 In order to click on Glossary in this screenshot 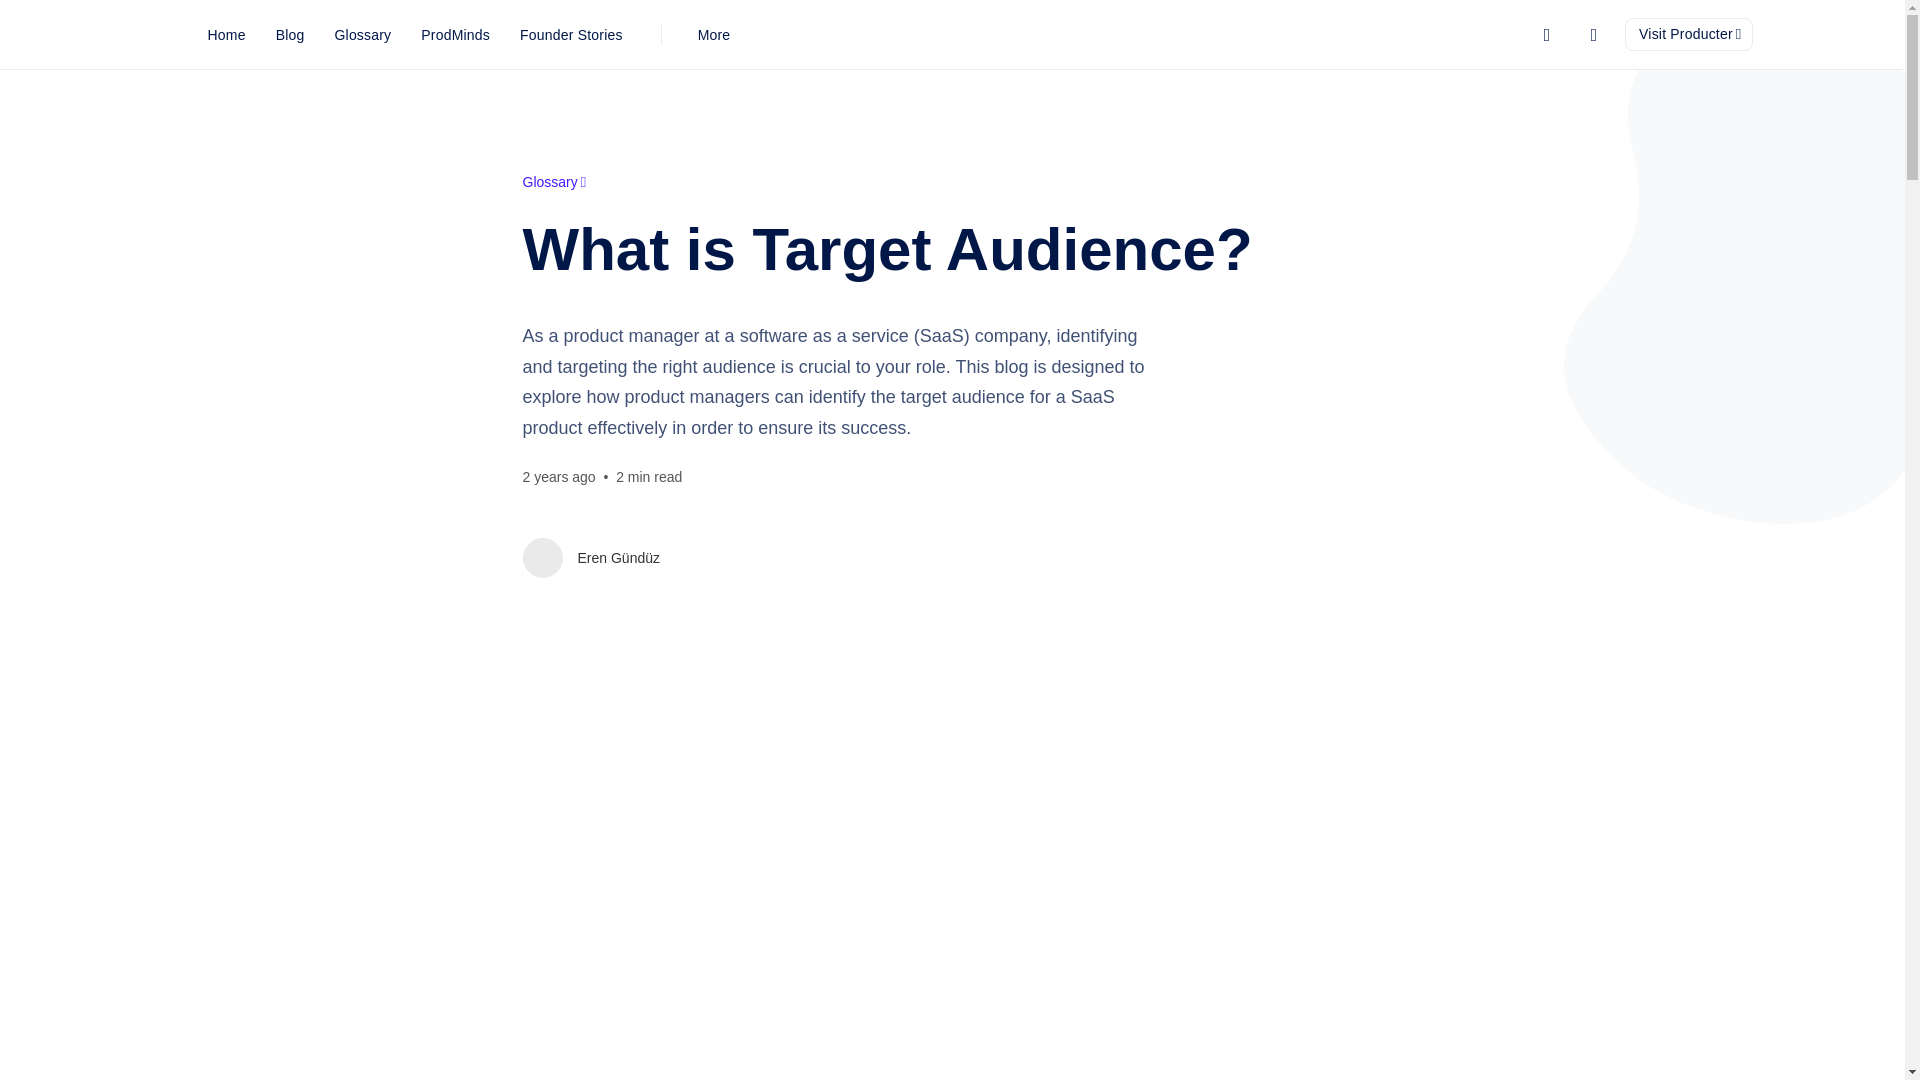, I will do `click(362, 34)`.